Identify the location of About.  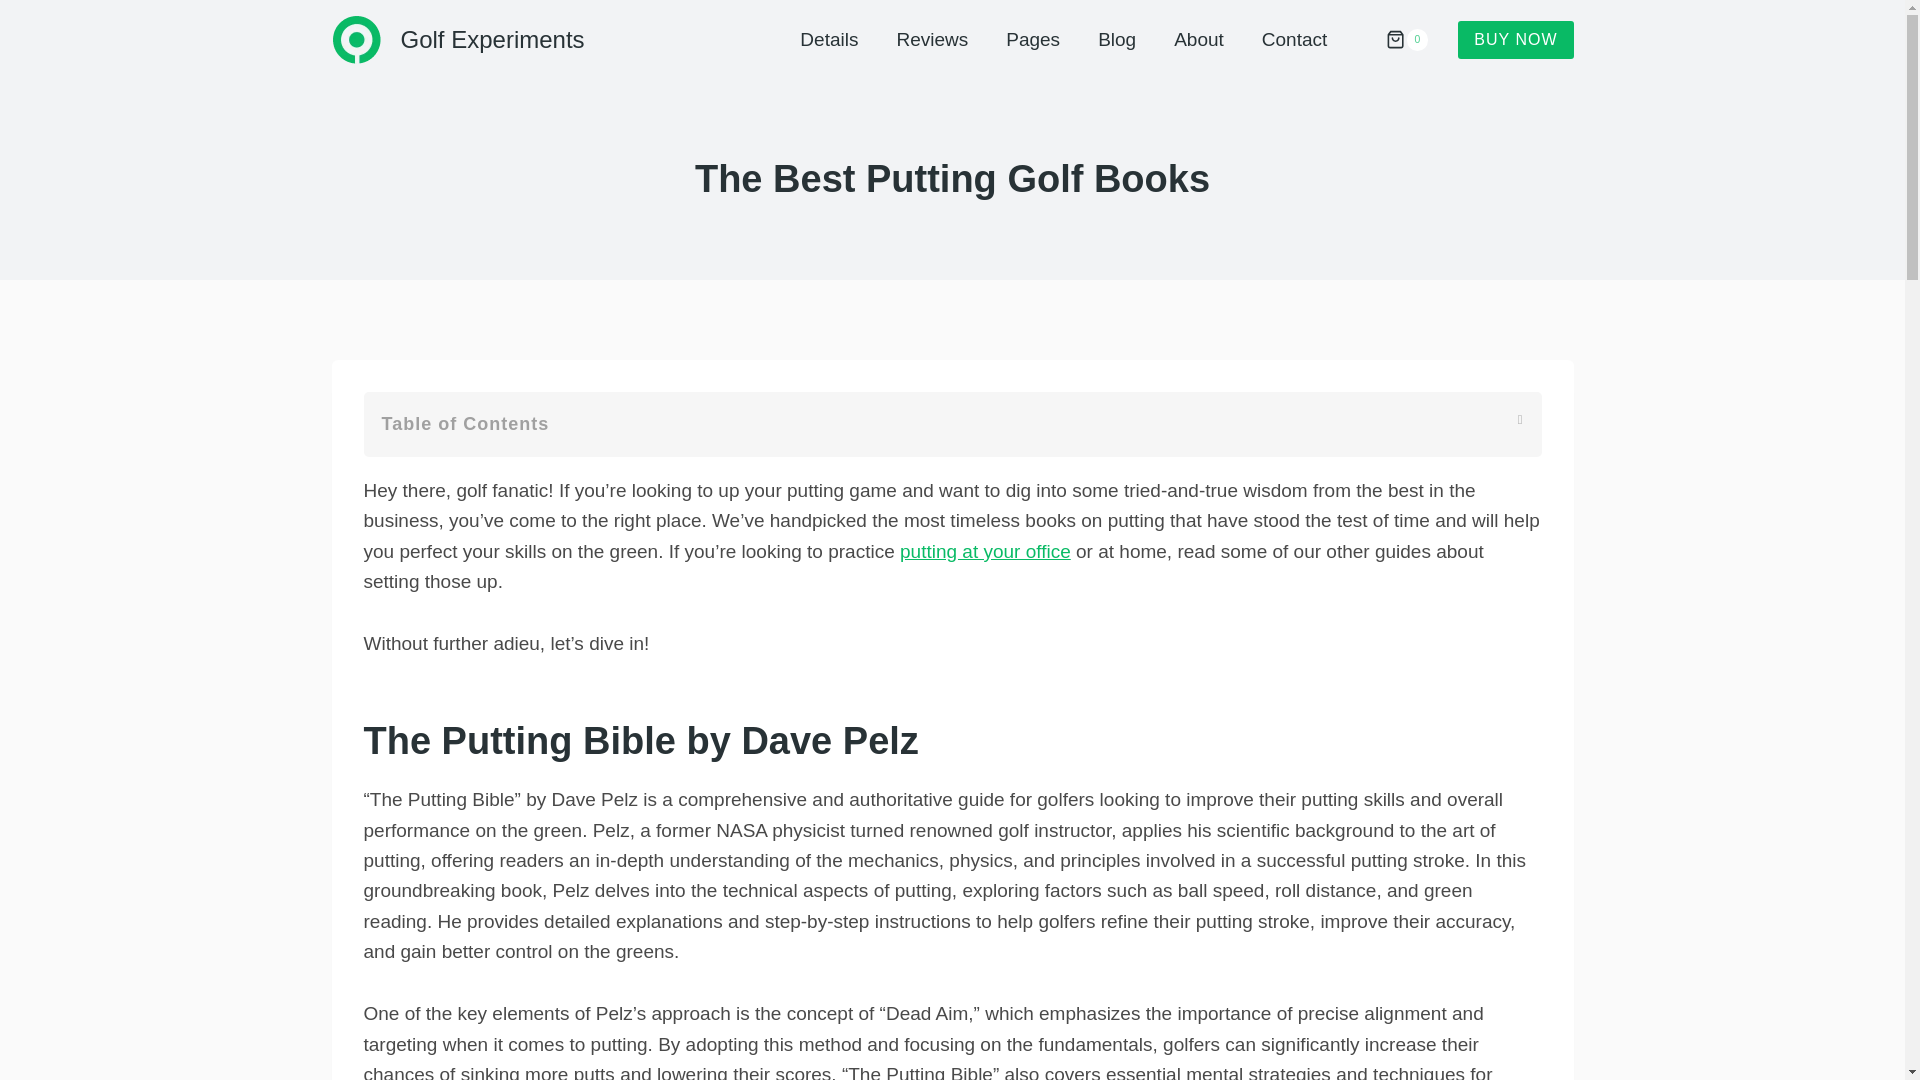
(1198, 38).